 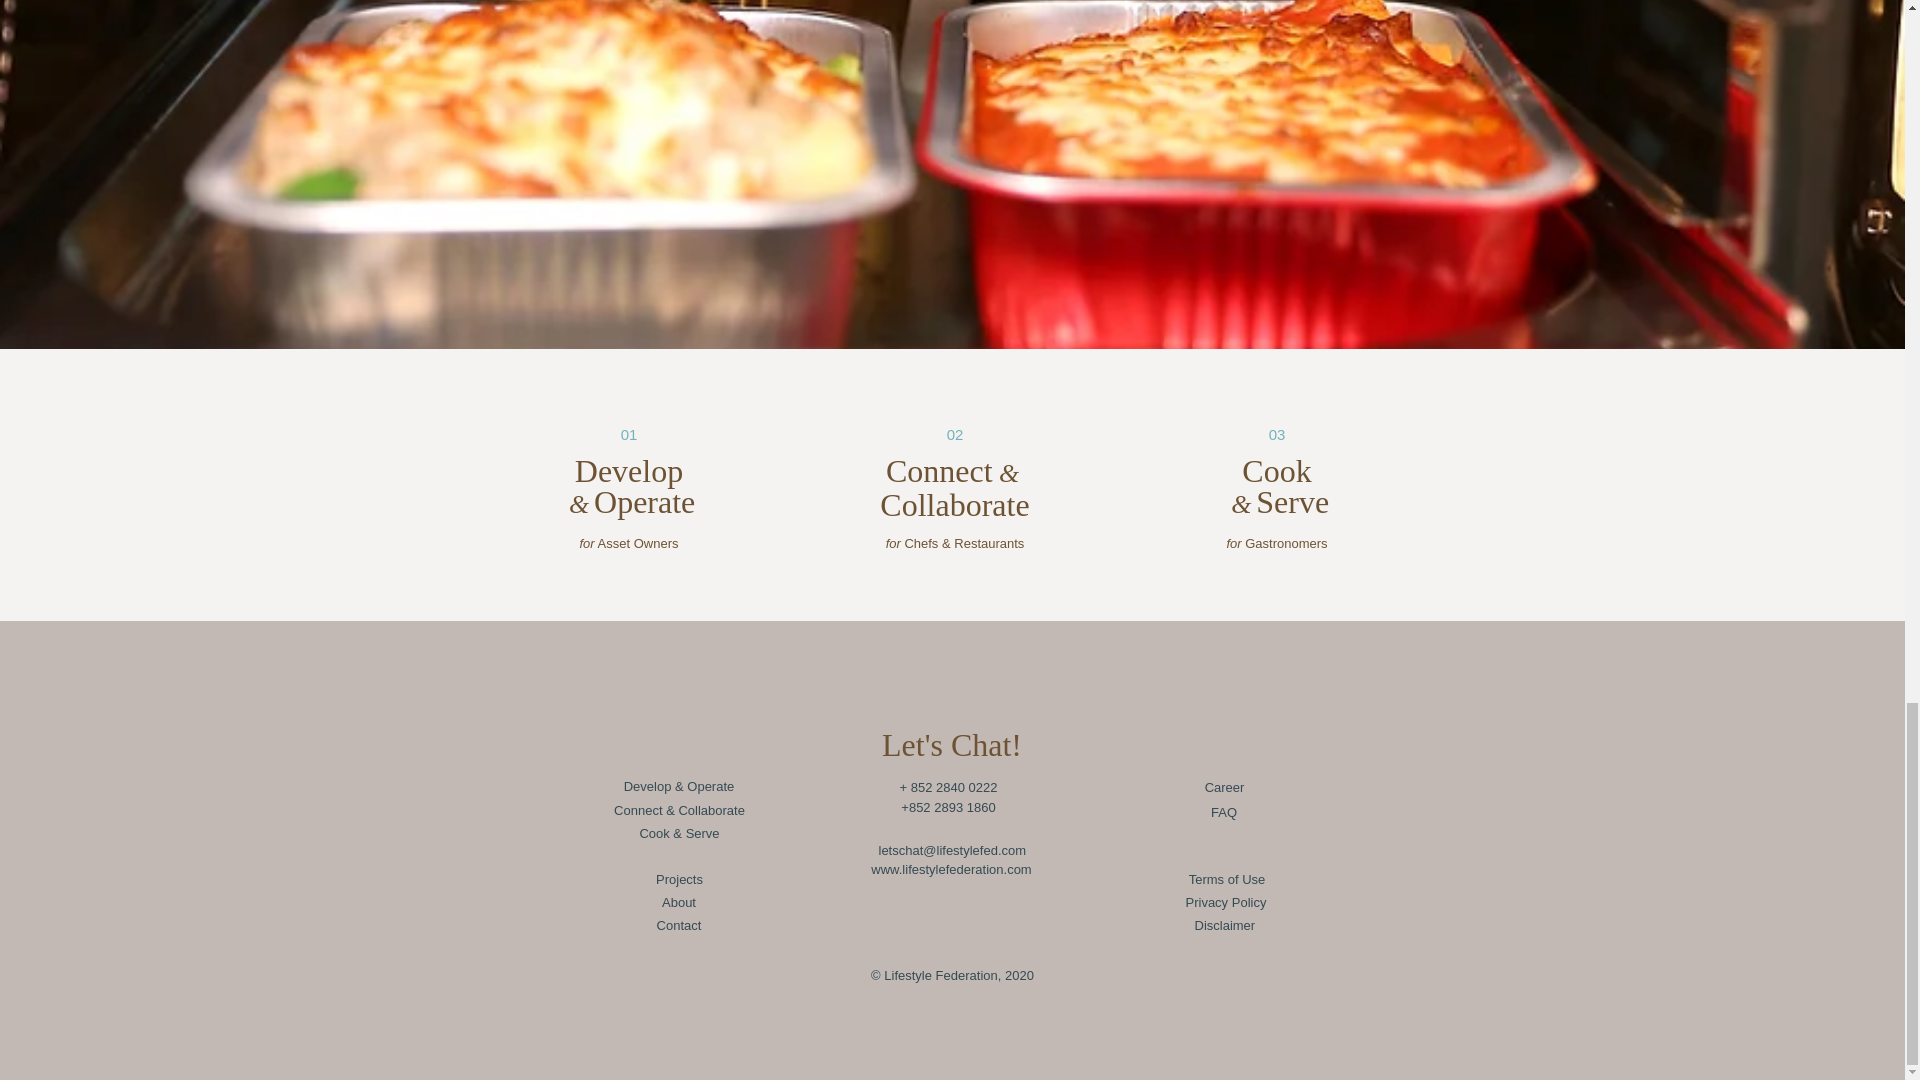 What do you see at coordinates (950, 870) in the screenshot?
I see `www.lifestylefederation.com` at bounding box center [950, 870].